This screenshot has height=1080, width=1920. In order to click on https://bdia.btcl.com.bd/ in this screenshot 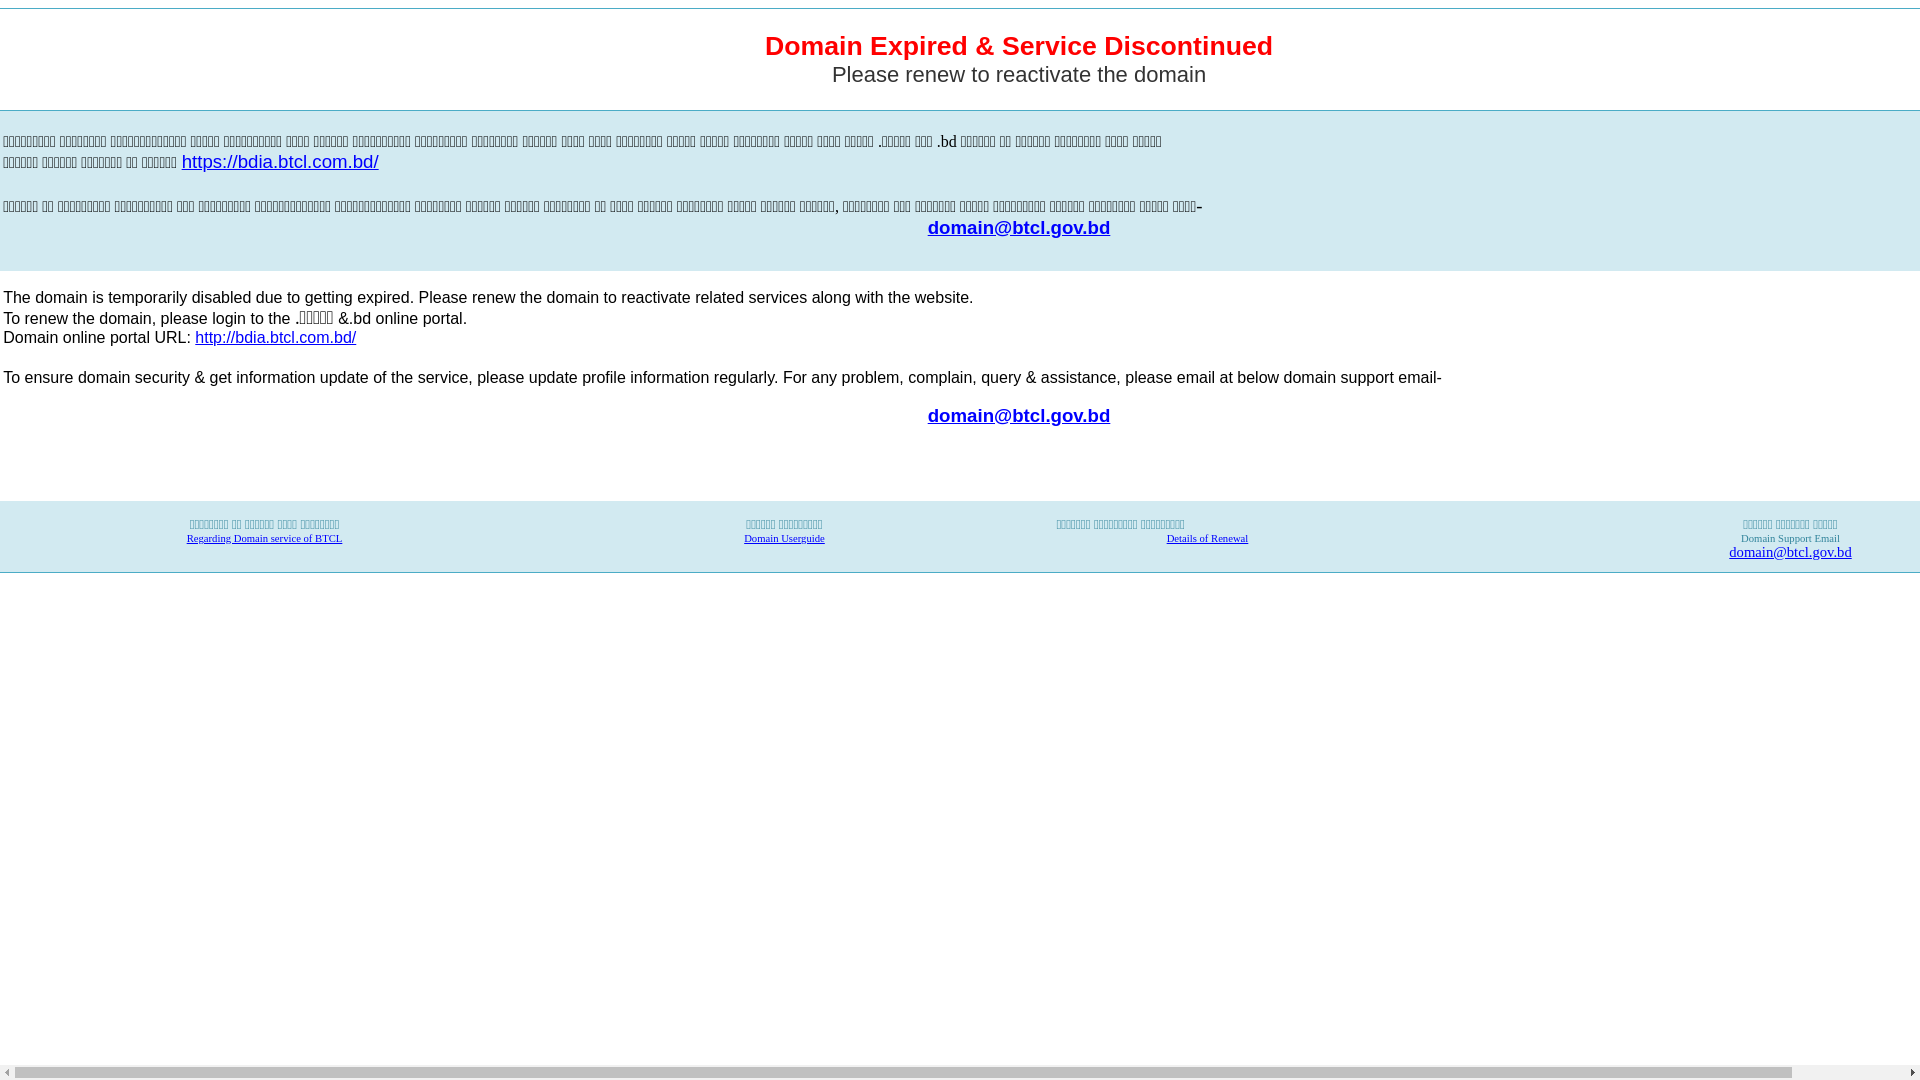, I will do `click(280, 163)`.